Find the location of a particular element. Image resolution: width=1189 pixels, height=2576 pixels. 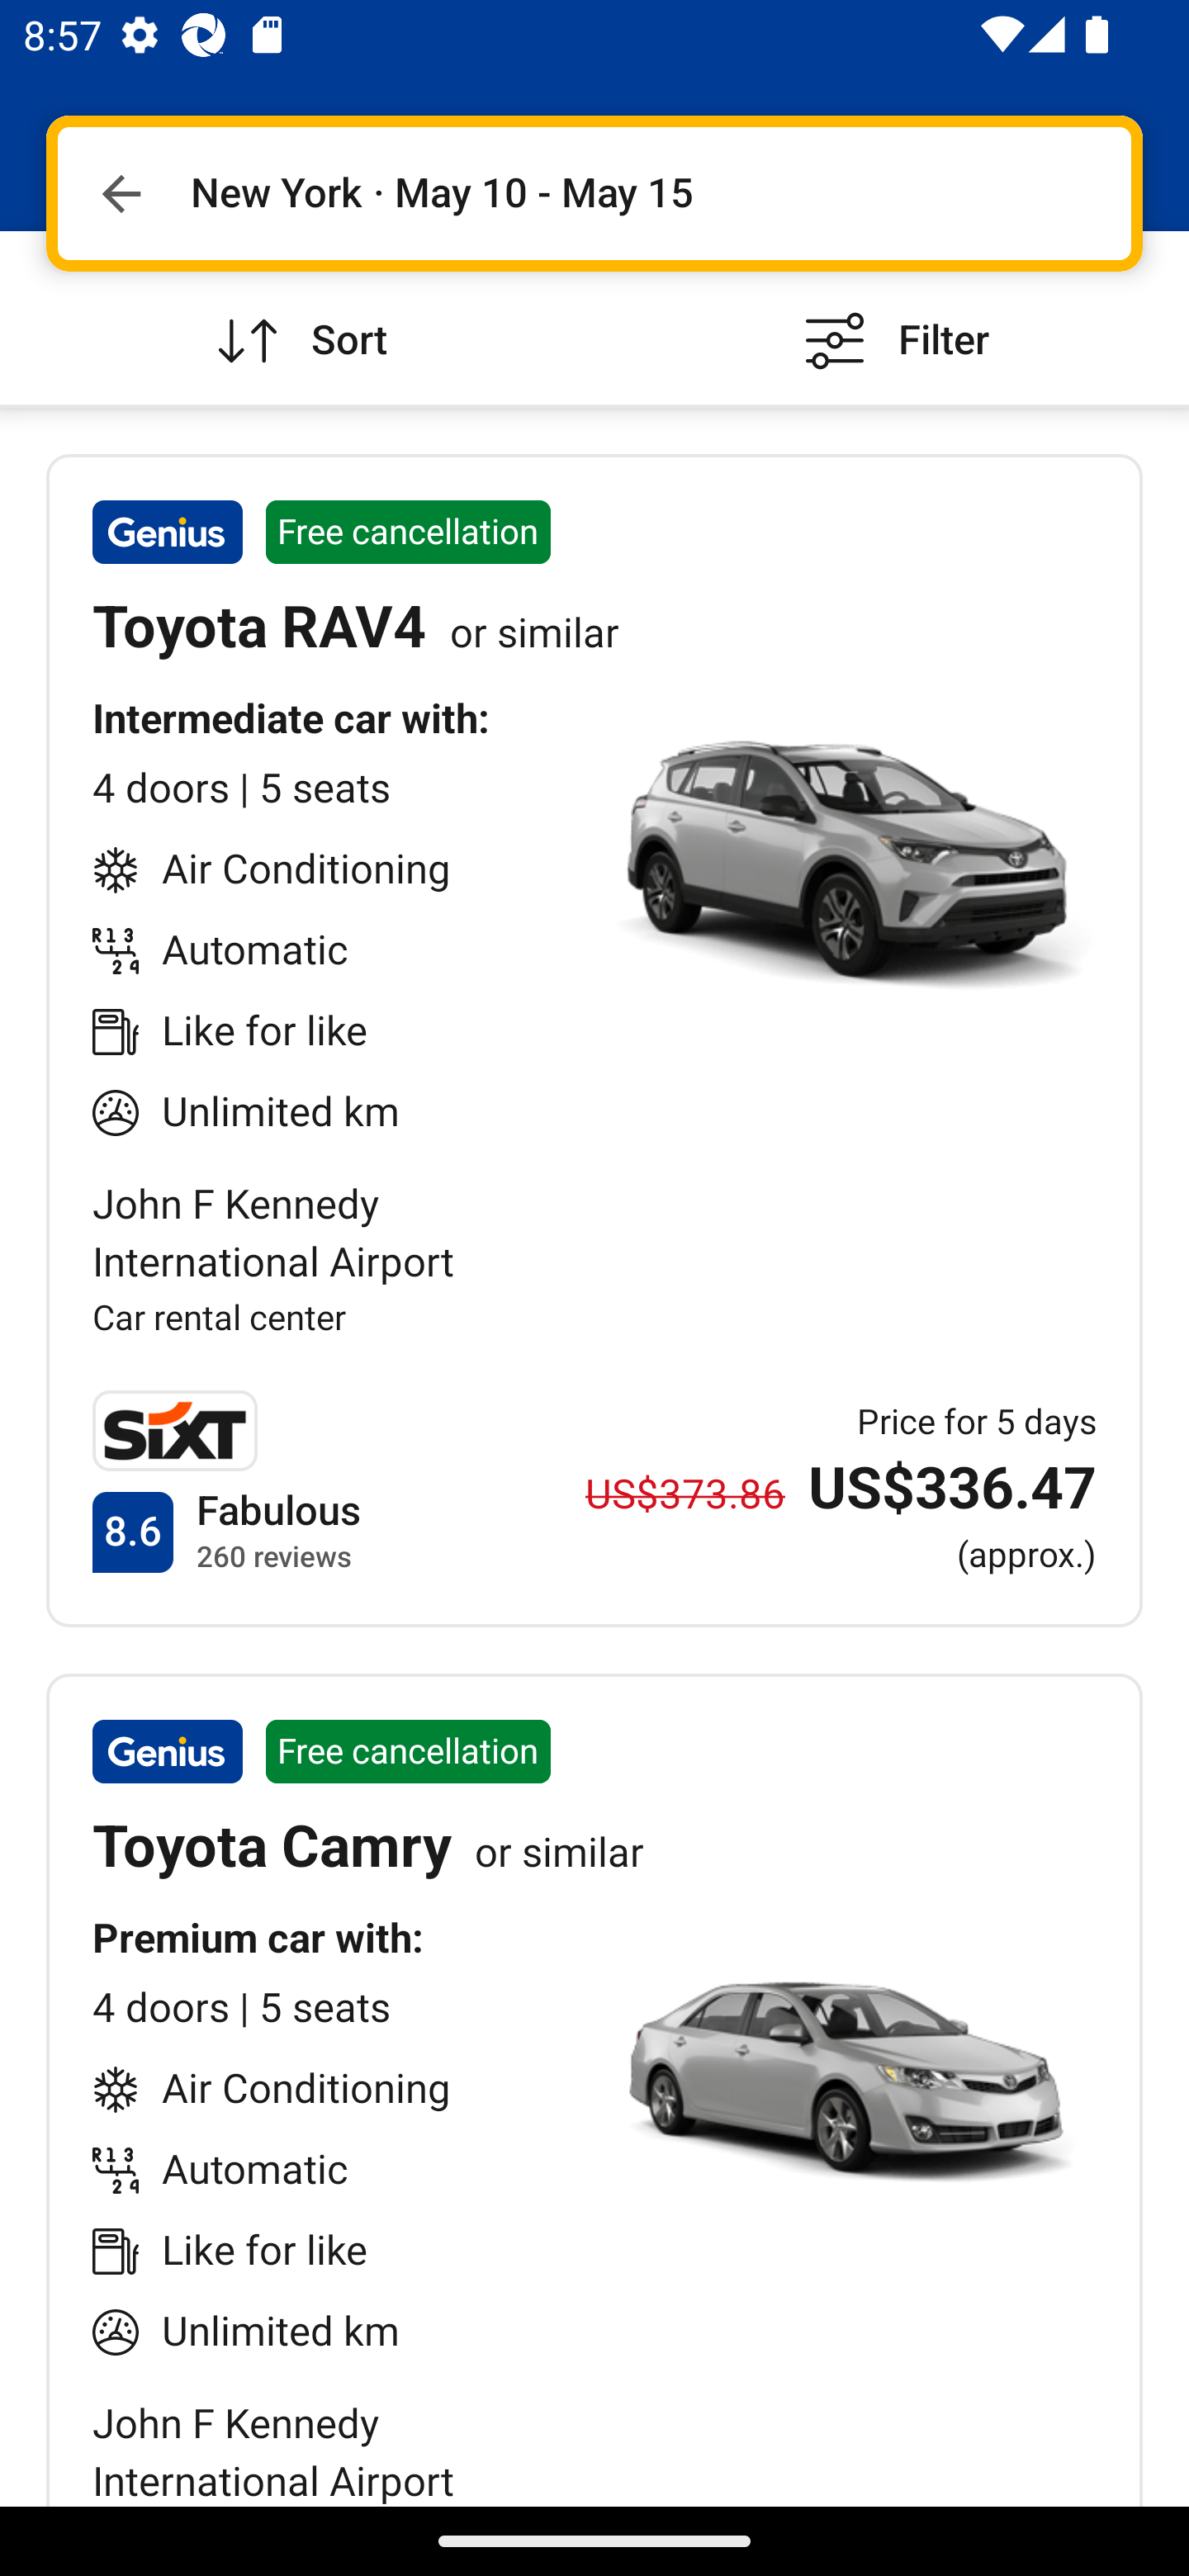

Back to previous screen is located at coordinates (121, 193).